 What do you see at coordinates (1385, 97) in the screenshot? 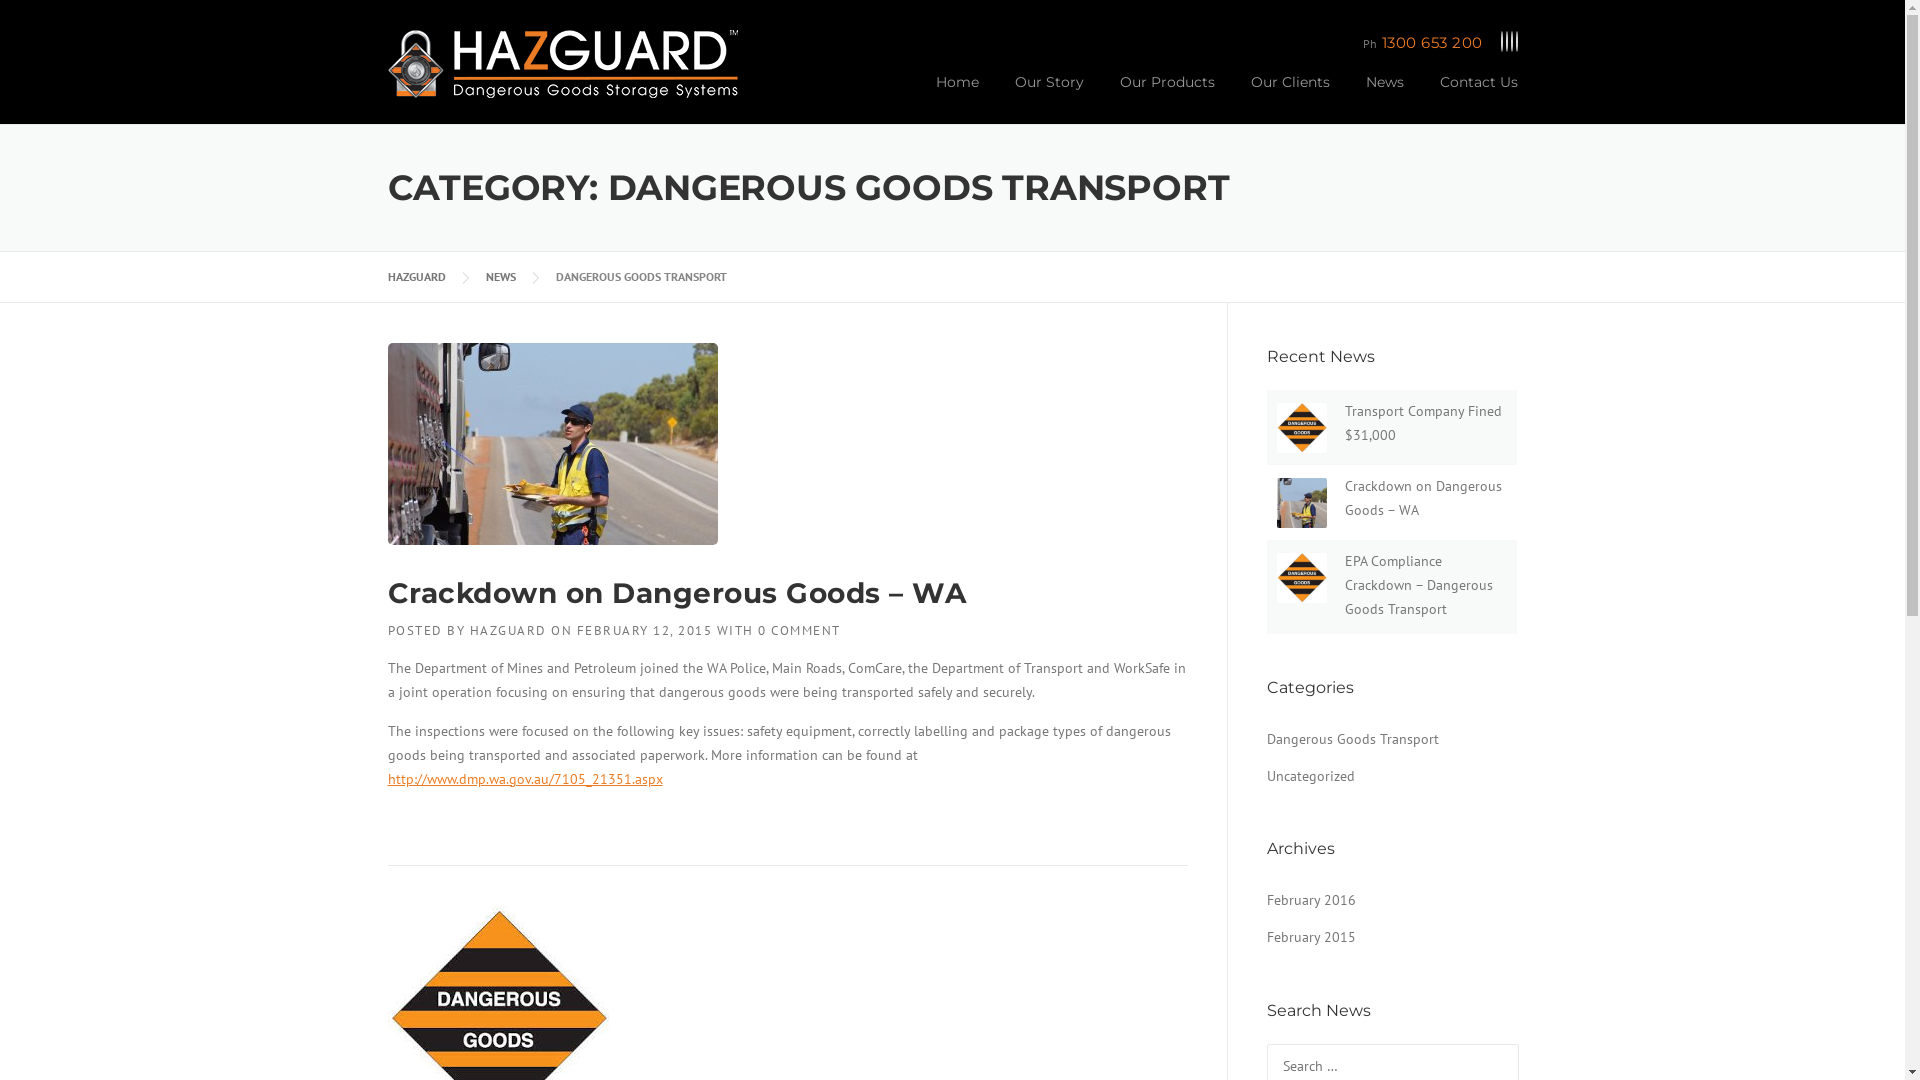
I see `News` at bounding box center [1385, 97].